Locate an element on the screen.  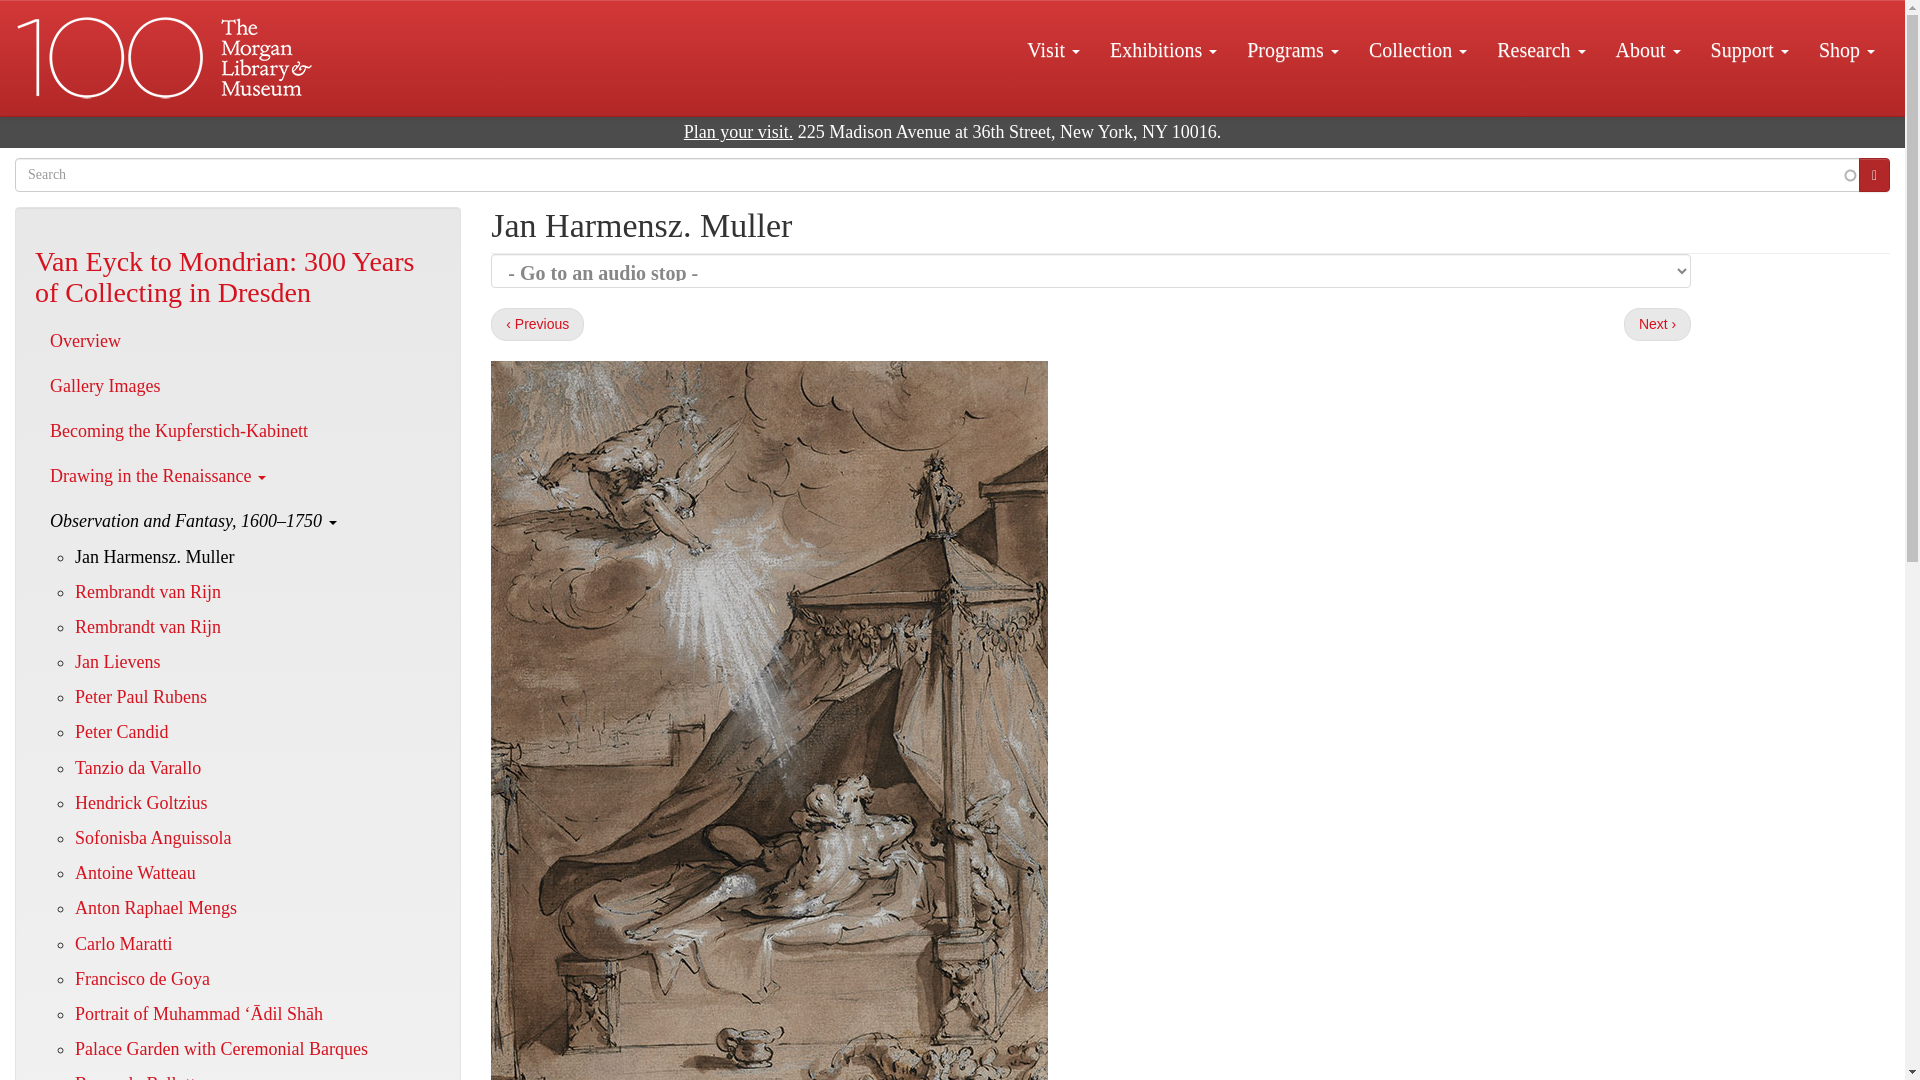
Search is located at coordinates (1874, 174).